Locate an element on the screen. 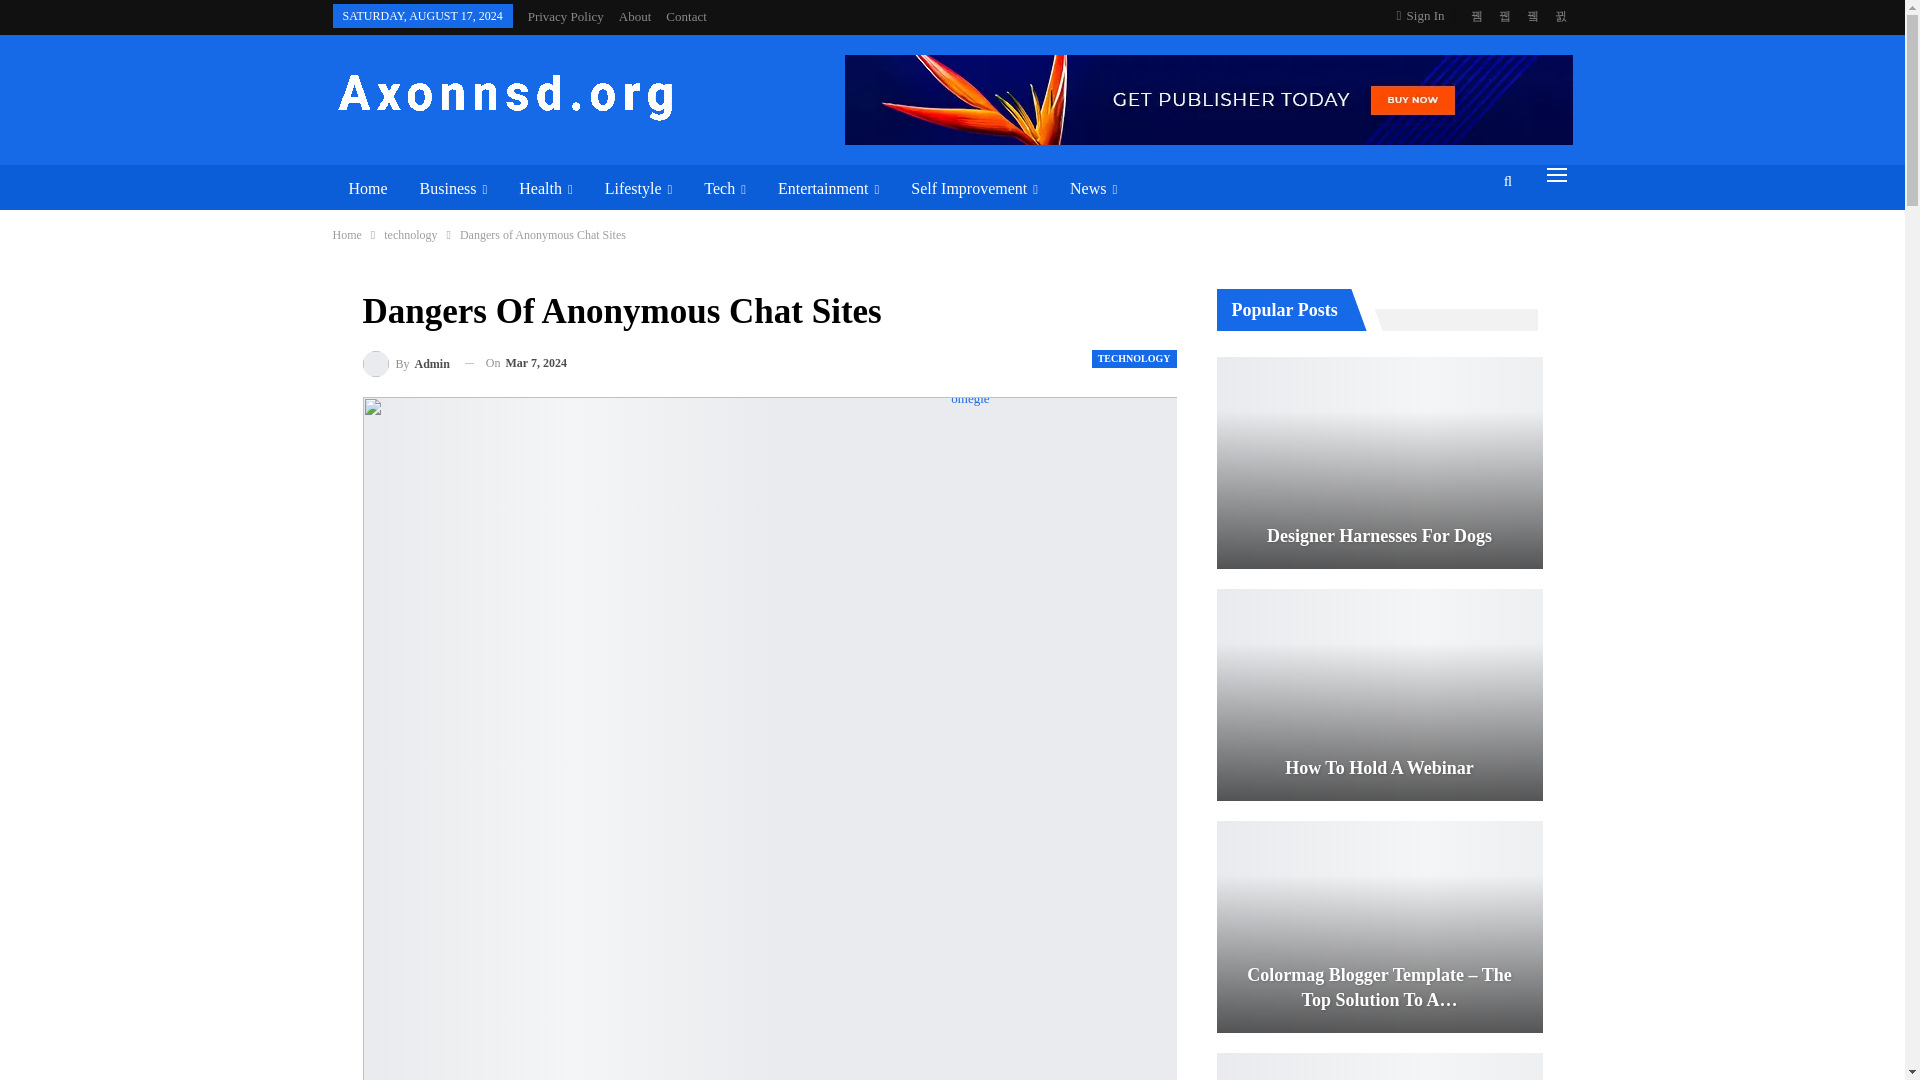 This screenshot has height=1080, width=1920. Home is located at coordinates (368, 188).